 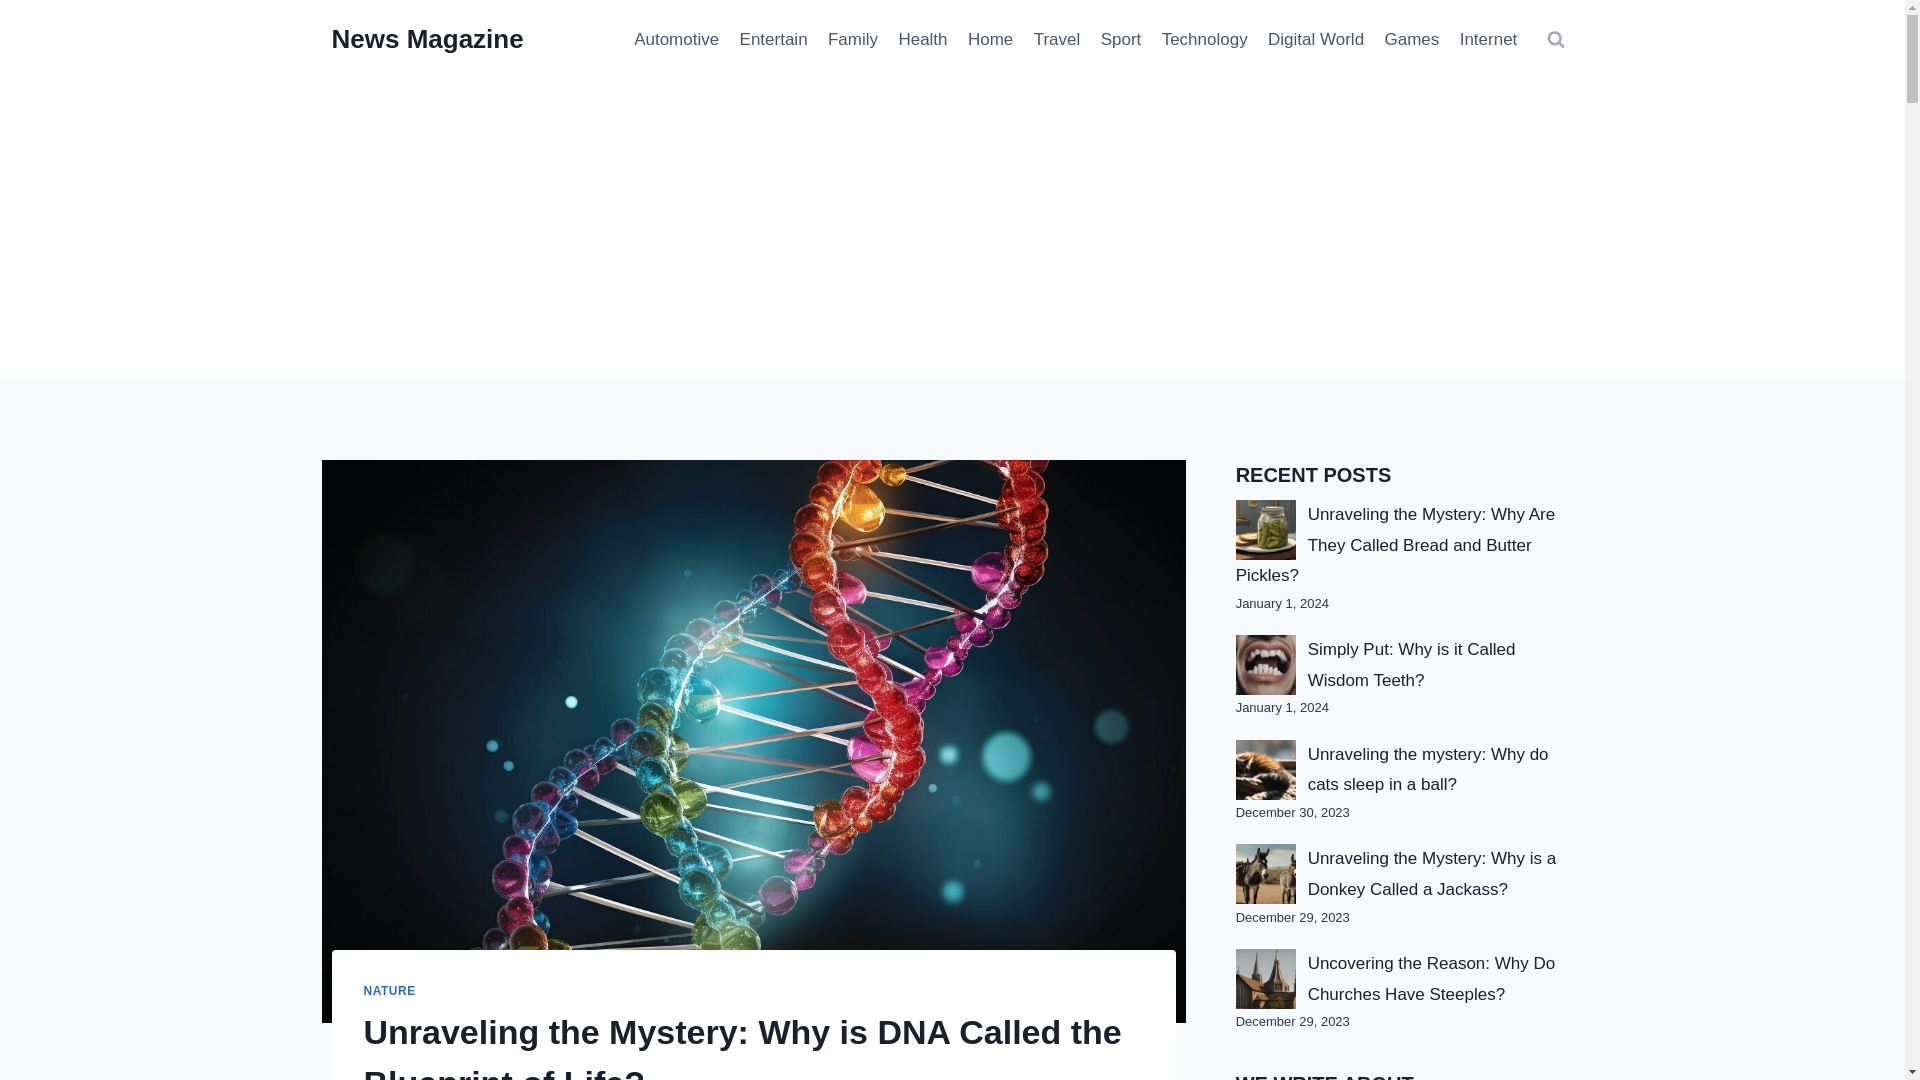 What do you see at coordinates (676, 40) in the screenshot?
I see `Automotive` at bounding box center [676, 40].